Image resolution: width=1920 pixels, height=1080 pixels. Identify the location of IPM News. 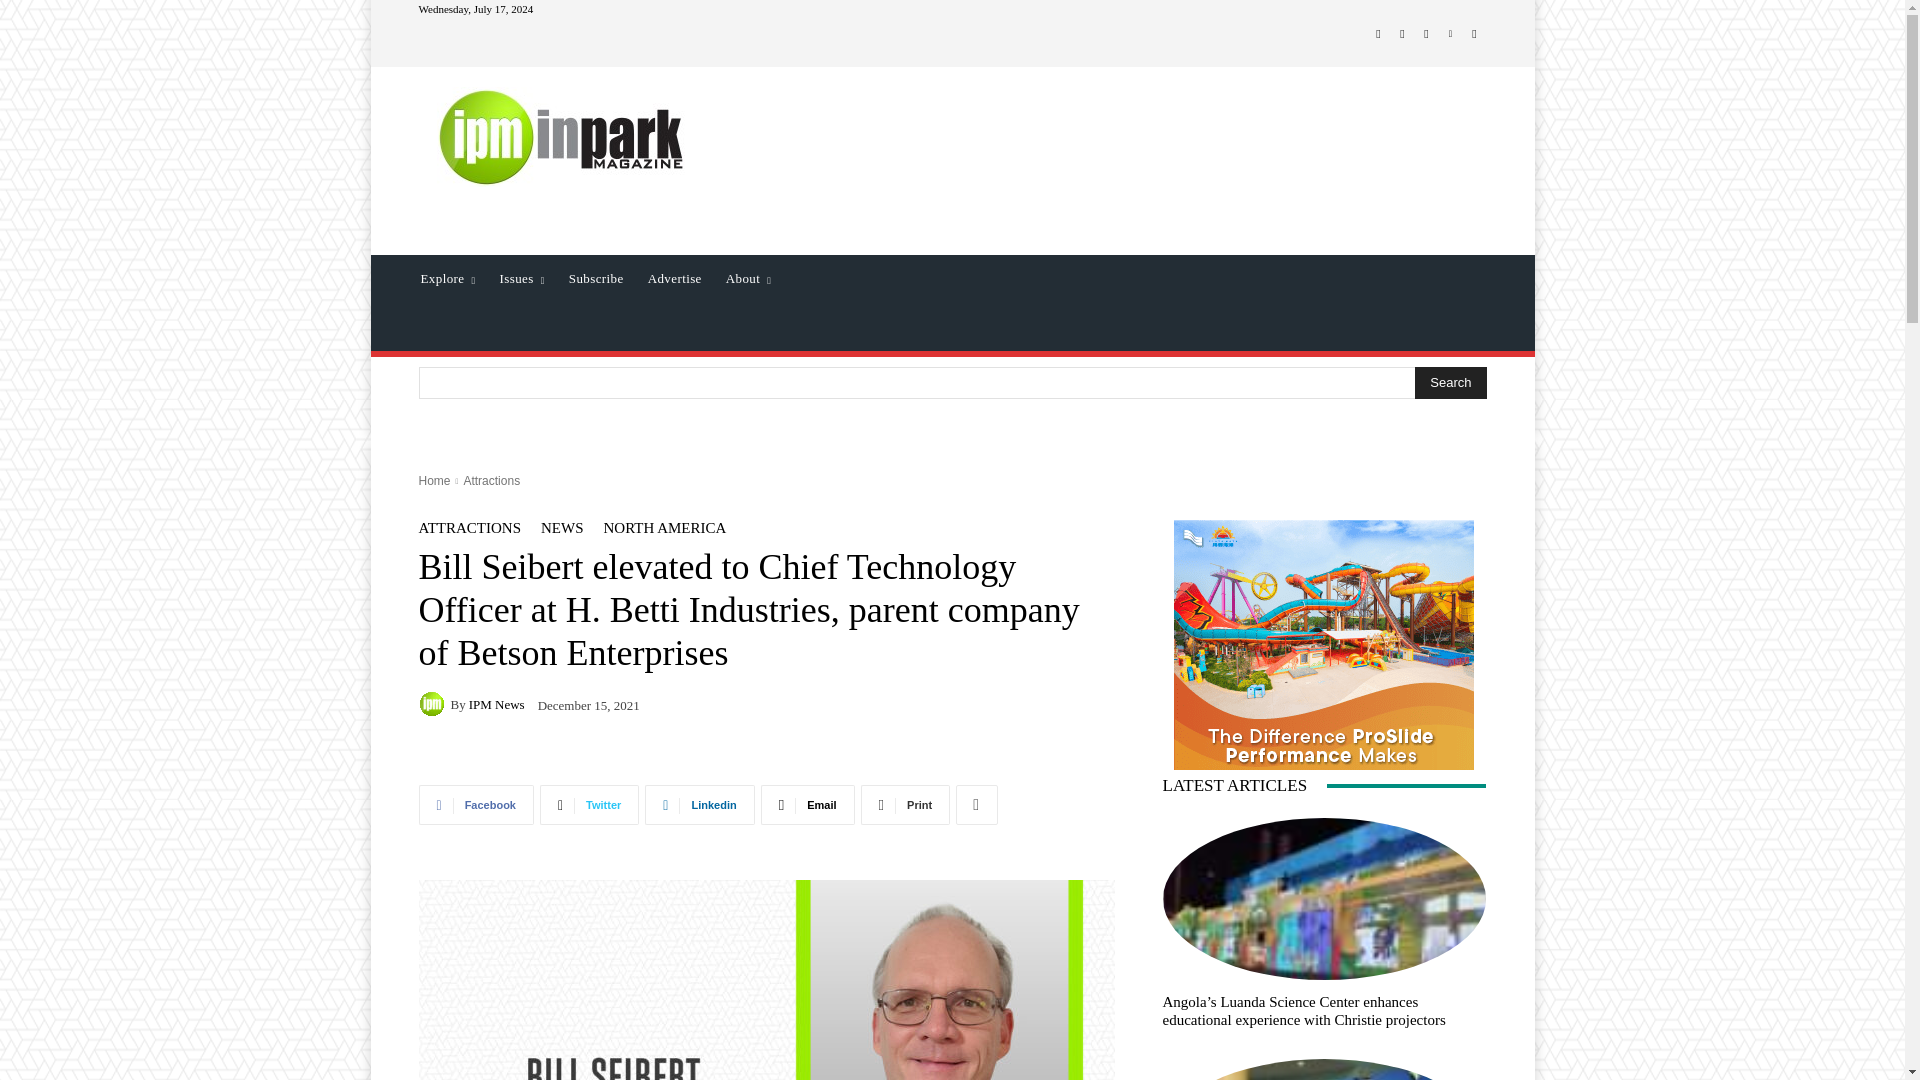
(434, 704).